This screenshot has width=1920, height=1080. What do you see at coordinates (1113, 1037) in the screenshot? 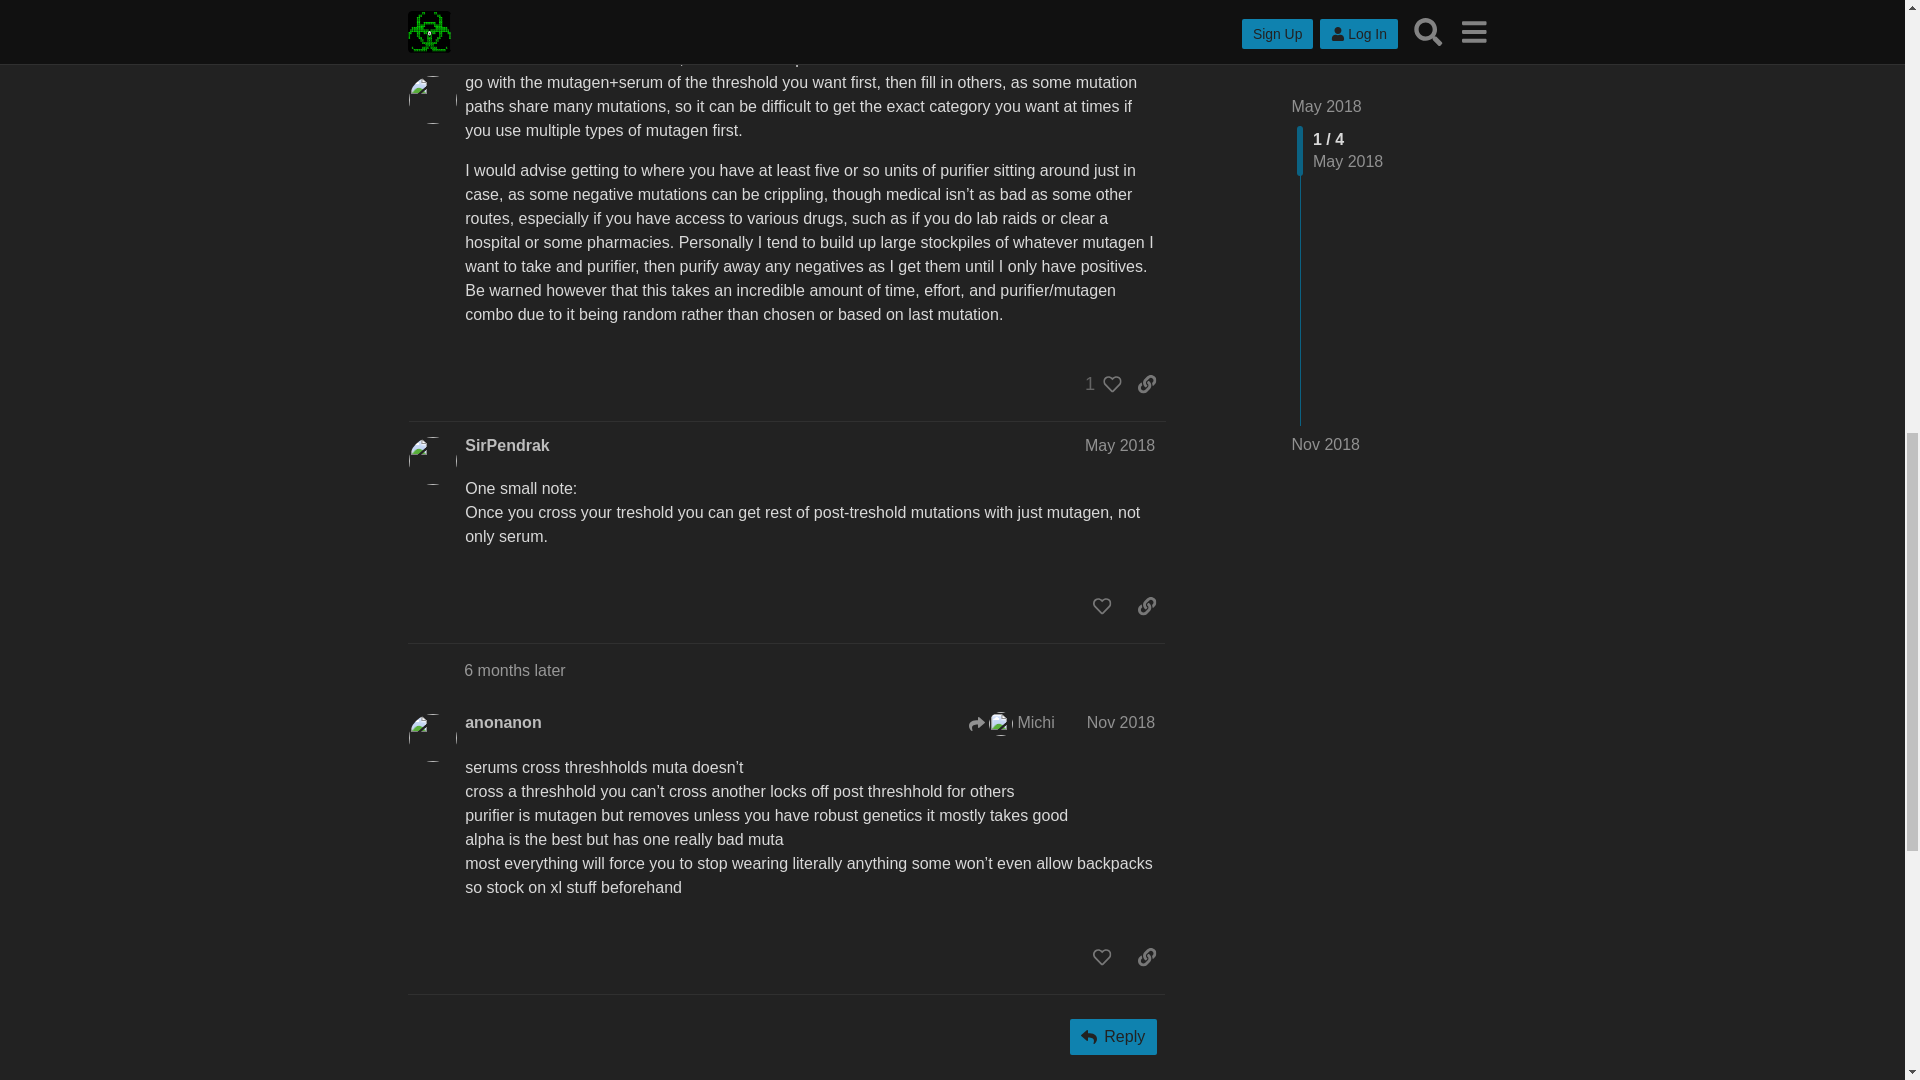
I see `Reply` at bounding box center [1113, 1037].